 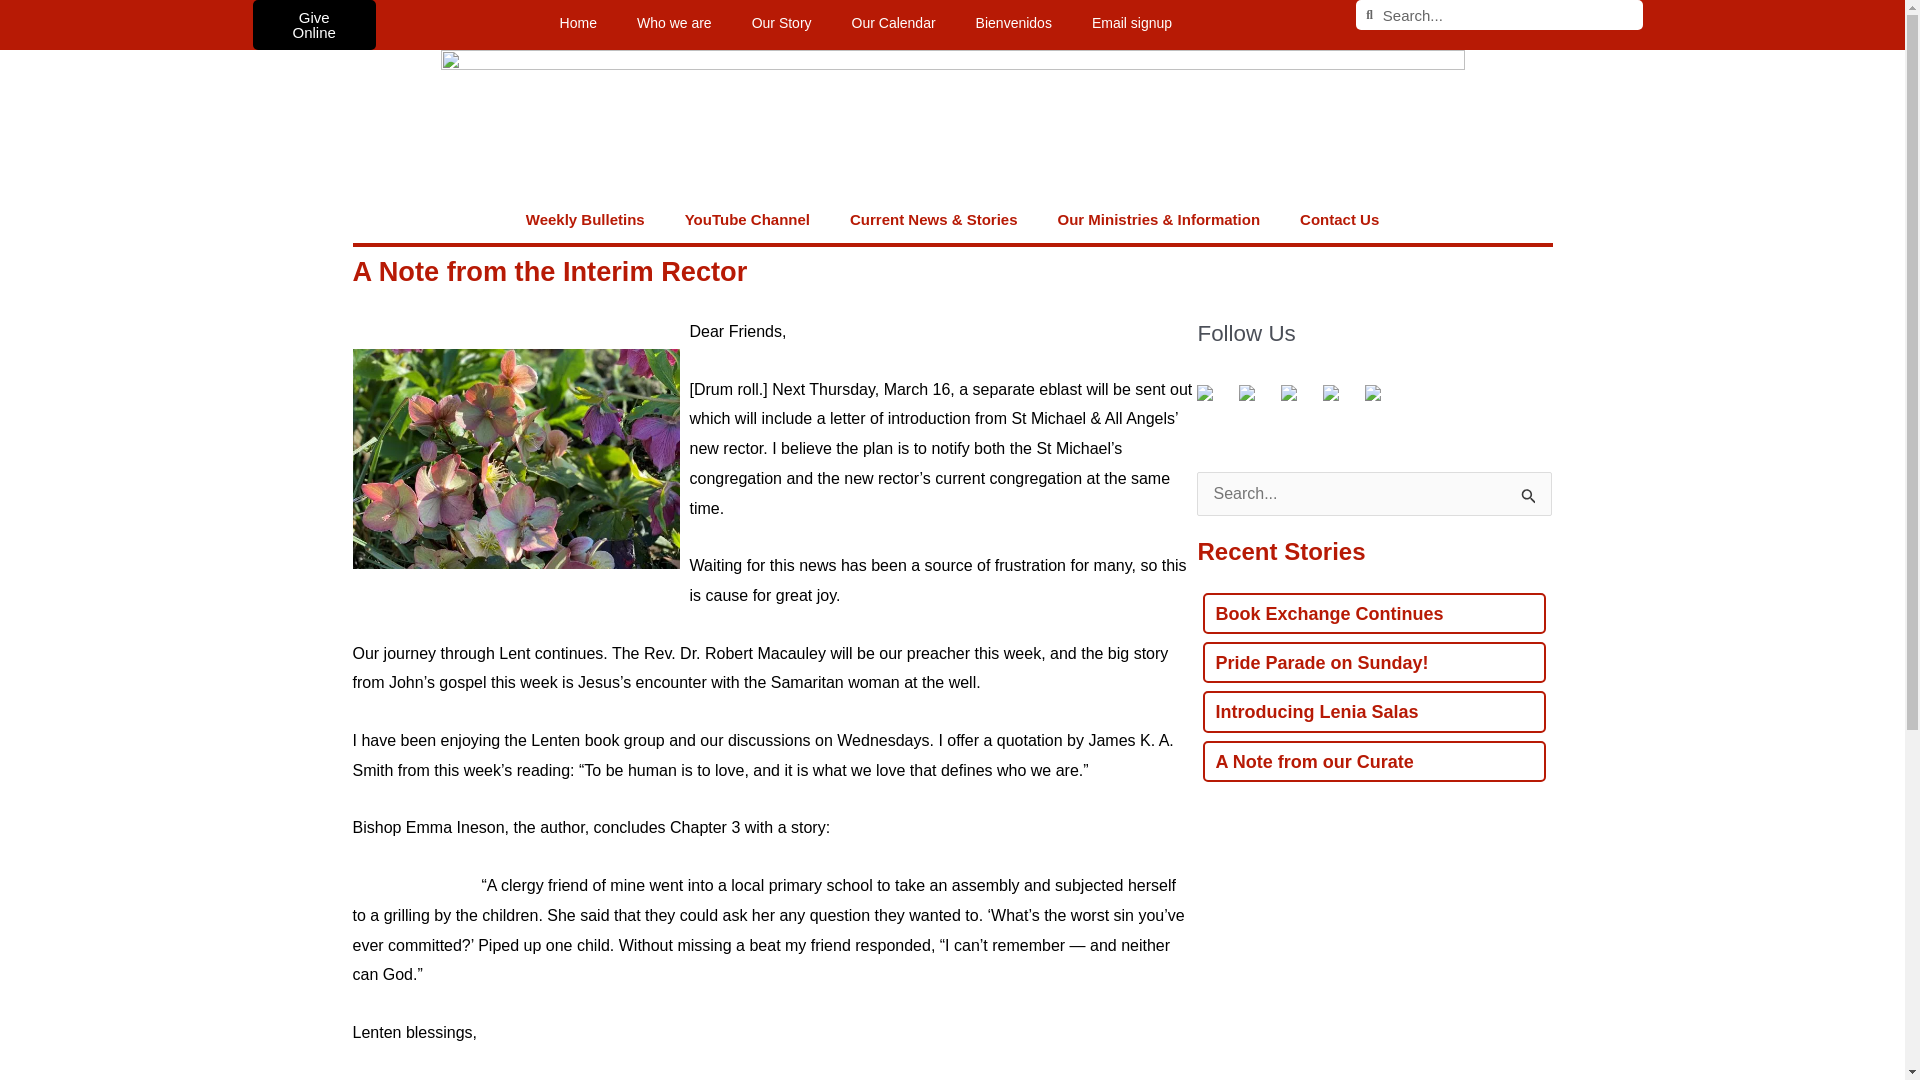 I want to click on Subscribe to our RSS feed, so click(x=1254, y=400).